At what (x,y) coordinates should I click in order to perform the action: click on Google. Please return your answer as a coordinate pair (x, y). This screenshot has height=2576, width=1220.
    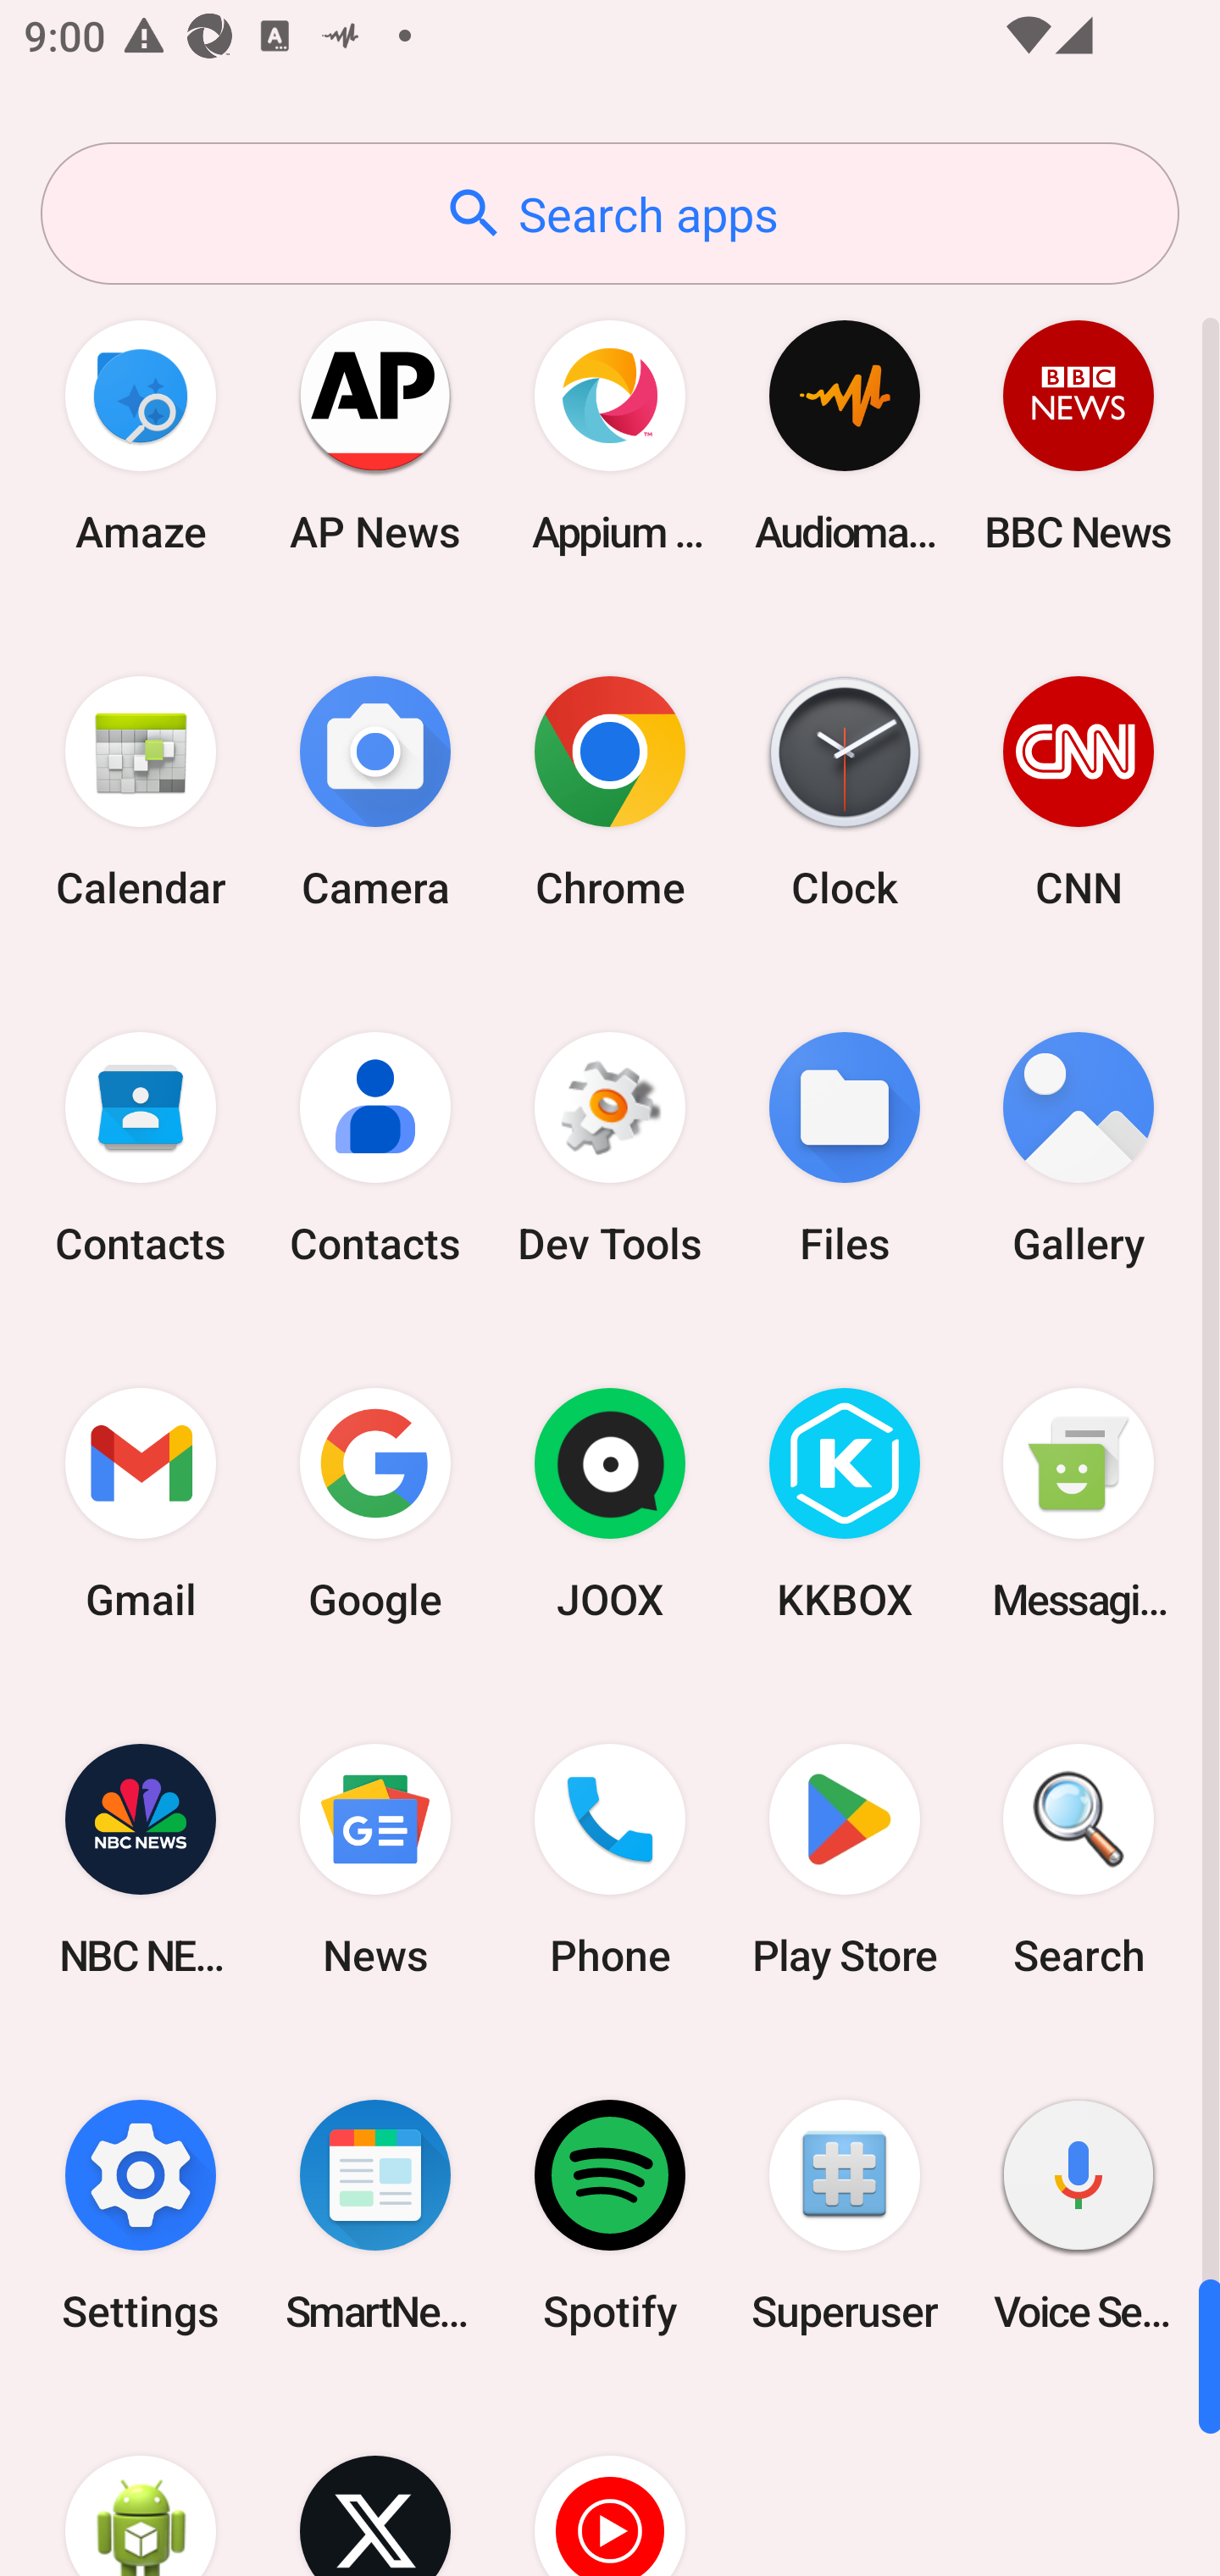
    Looking at the image, I should click on (375, 1504).